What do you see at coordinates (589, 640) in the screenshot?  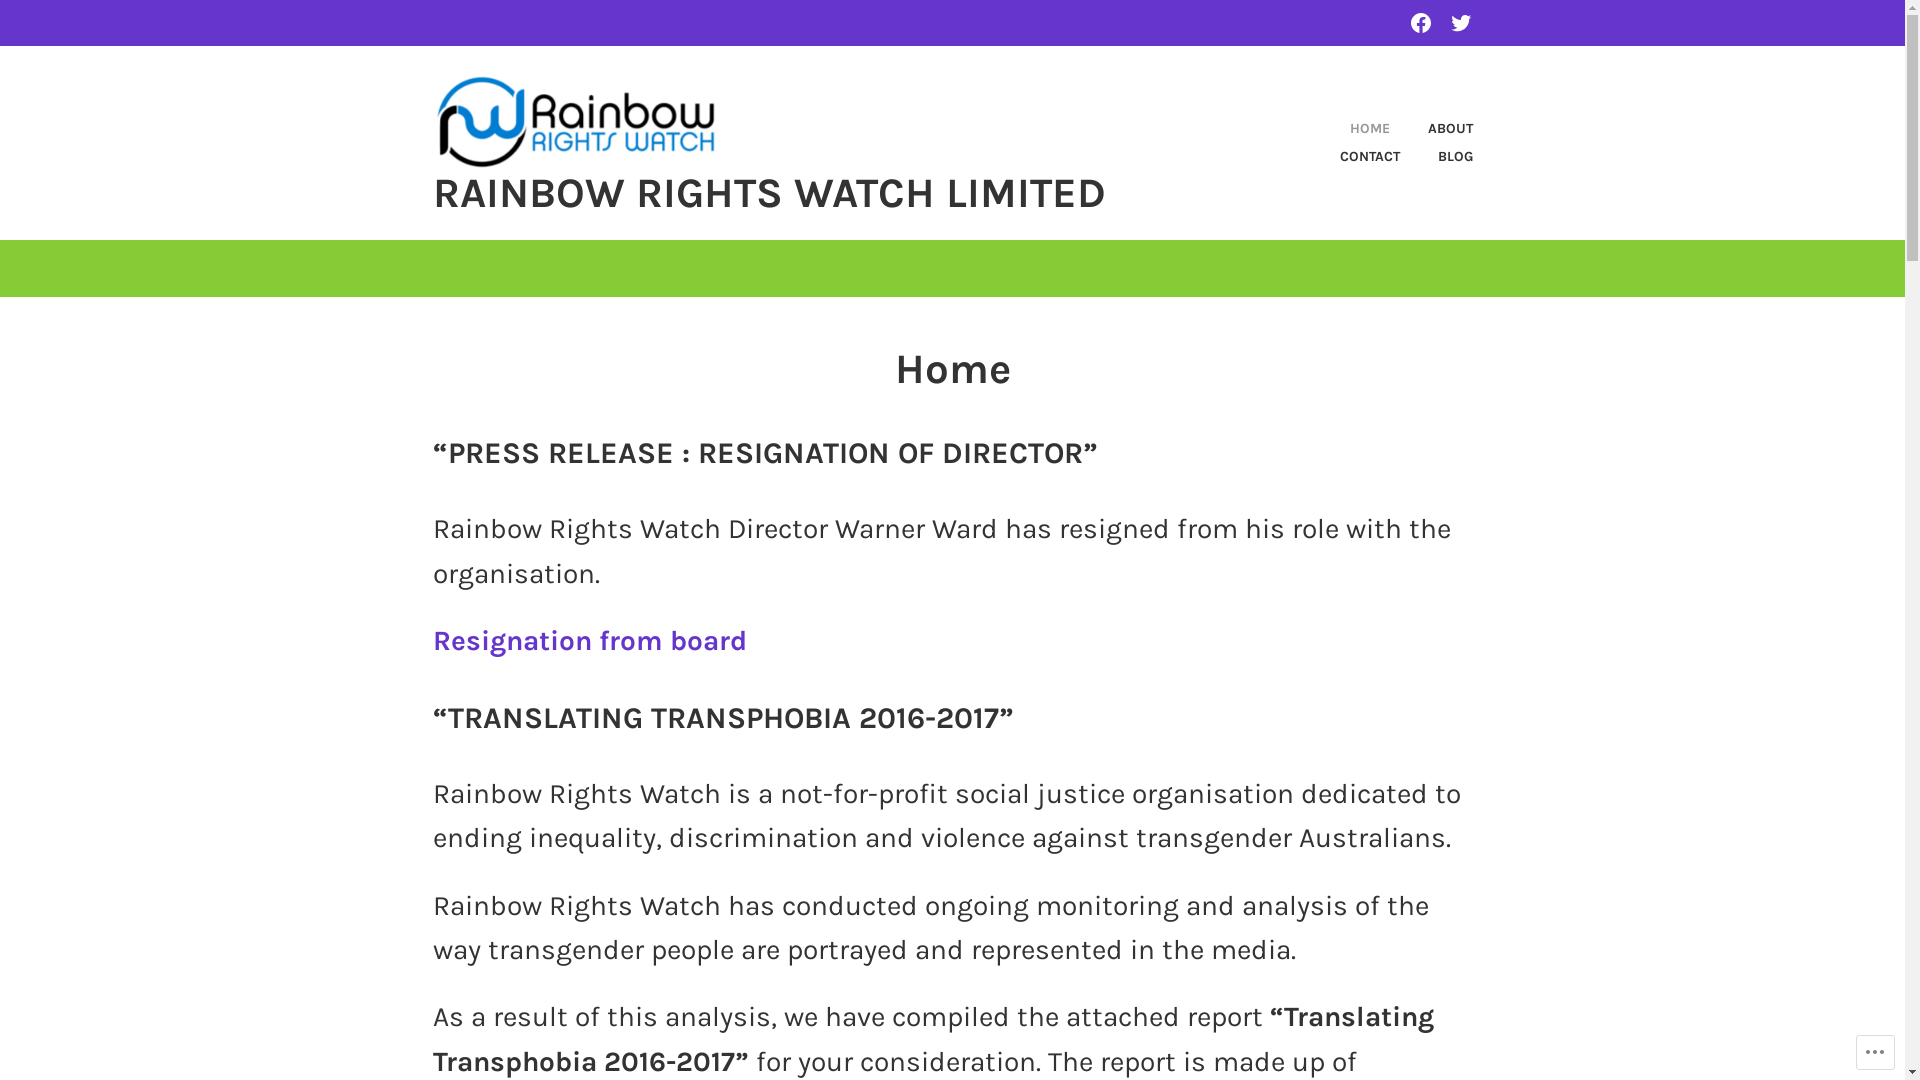 I see `Resignation from board` at bounding box center [589, 640].